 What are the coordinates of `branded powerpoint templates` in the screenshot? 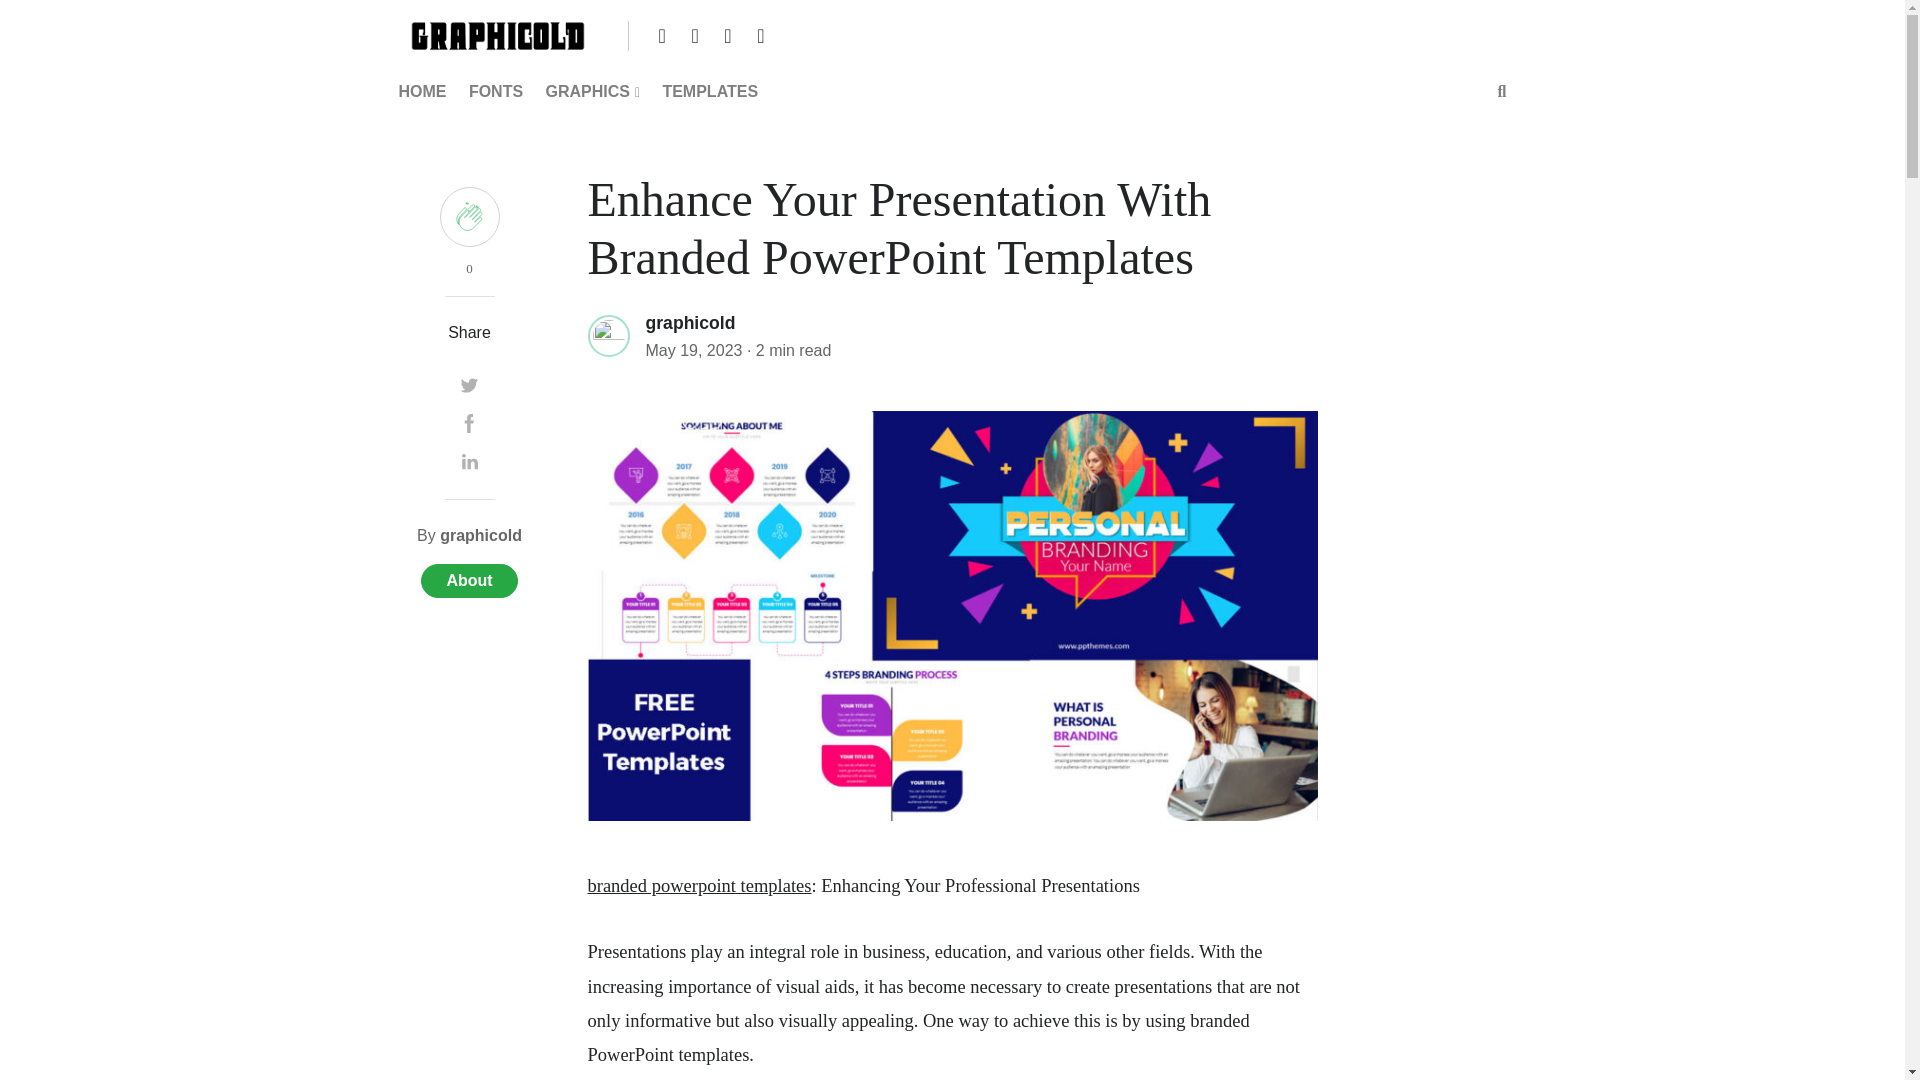 It's located at (700, 886).